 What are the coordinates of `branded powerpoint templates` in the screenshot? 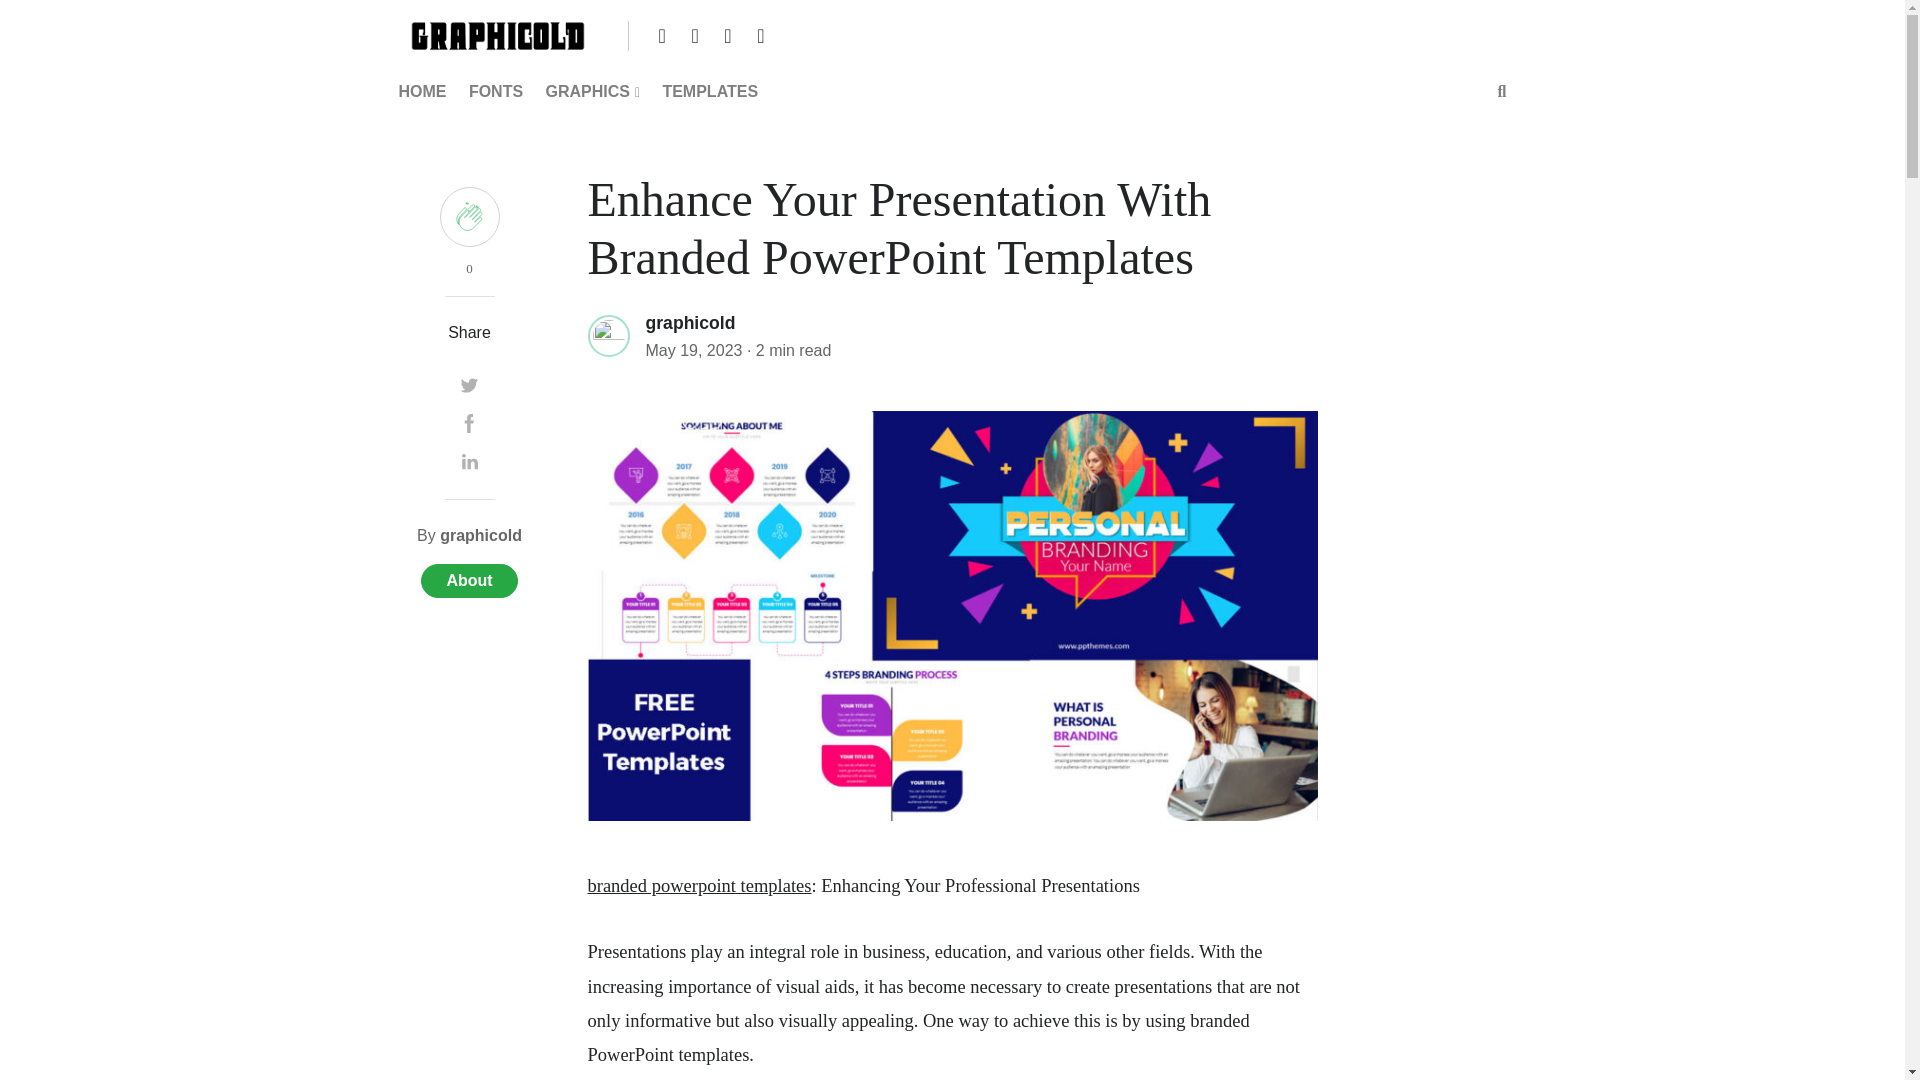 It's located at (700, 886).